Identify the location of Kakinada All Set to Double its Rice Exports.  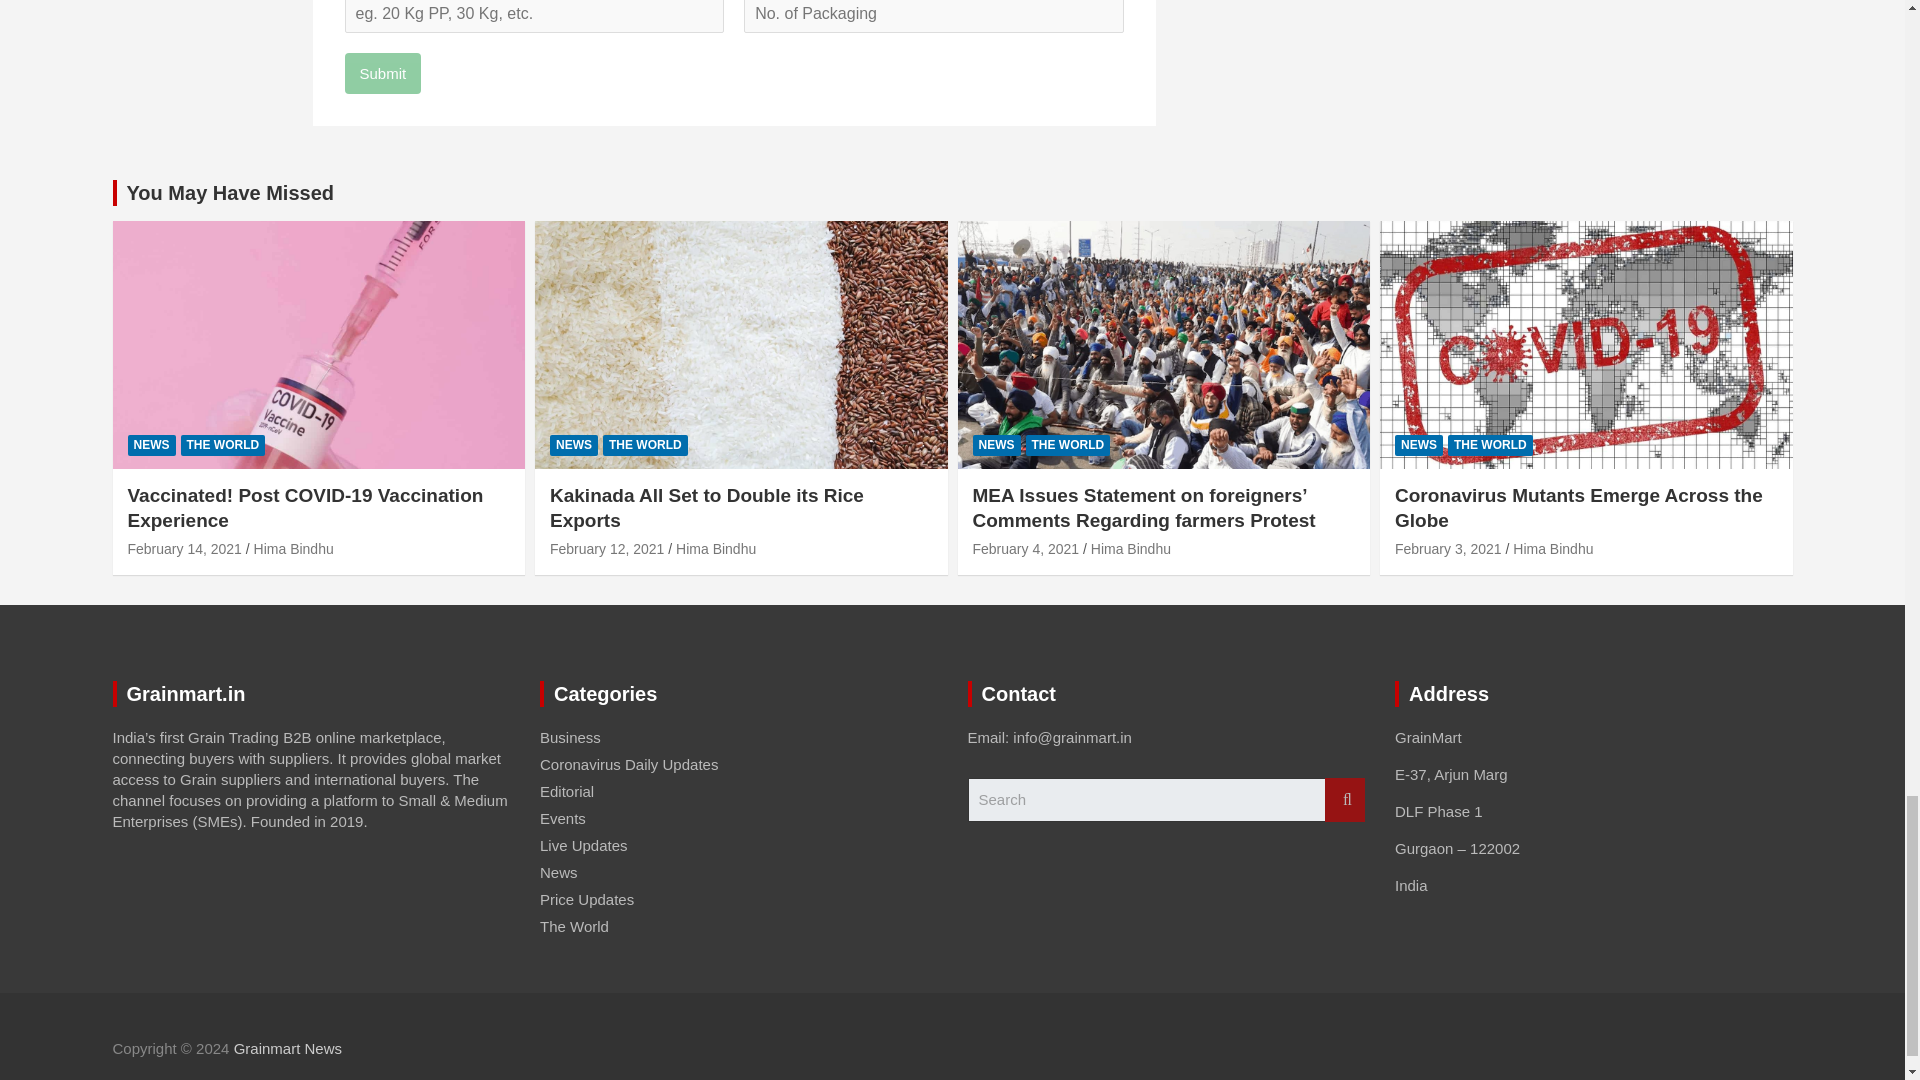
(606, 549).